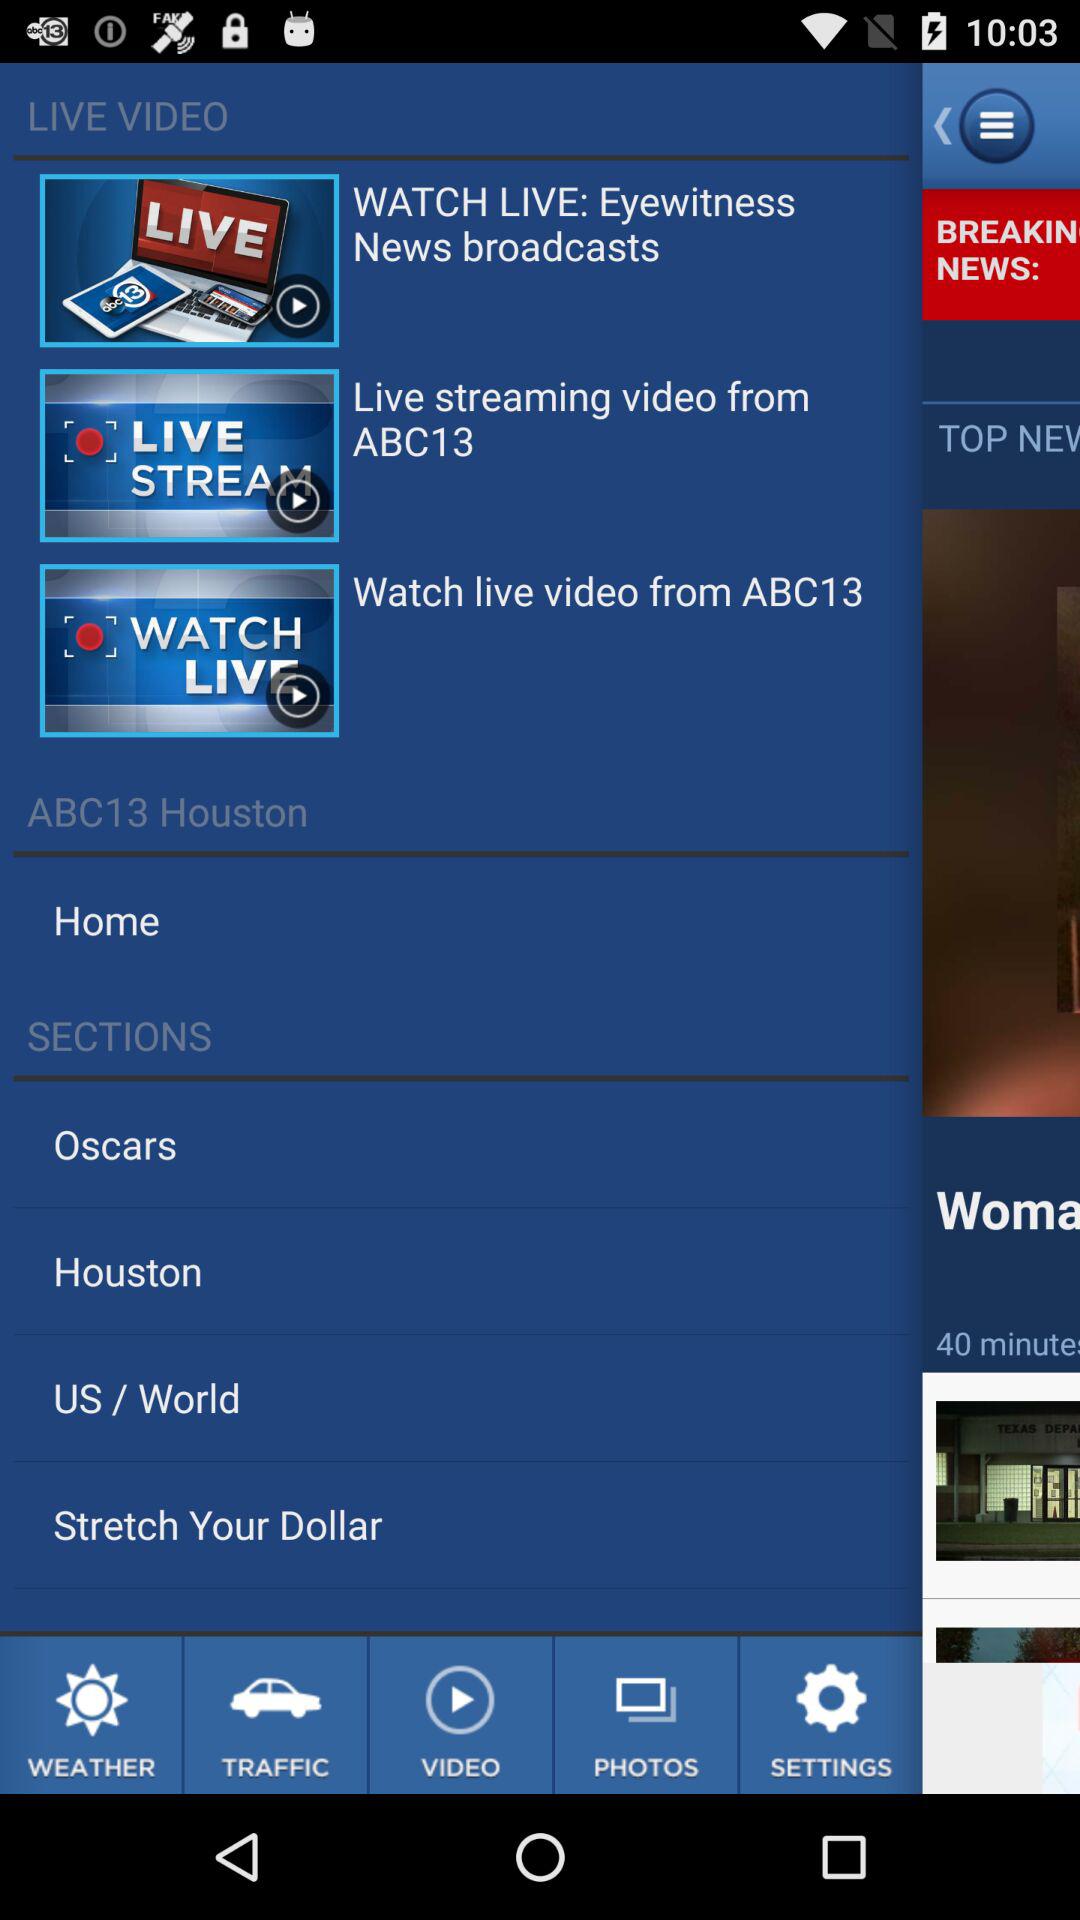 The image size is (1080, 1920). Describe the element at coordinates (646, 1715) in the screenshot. I see `open photos` at that location.